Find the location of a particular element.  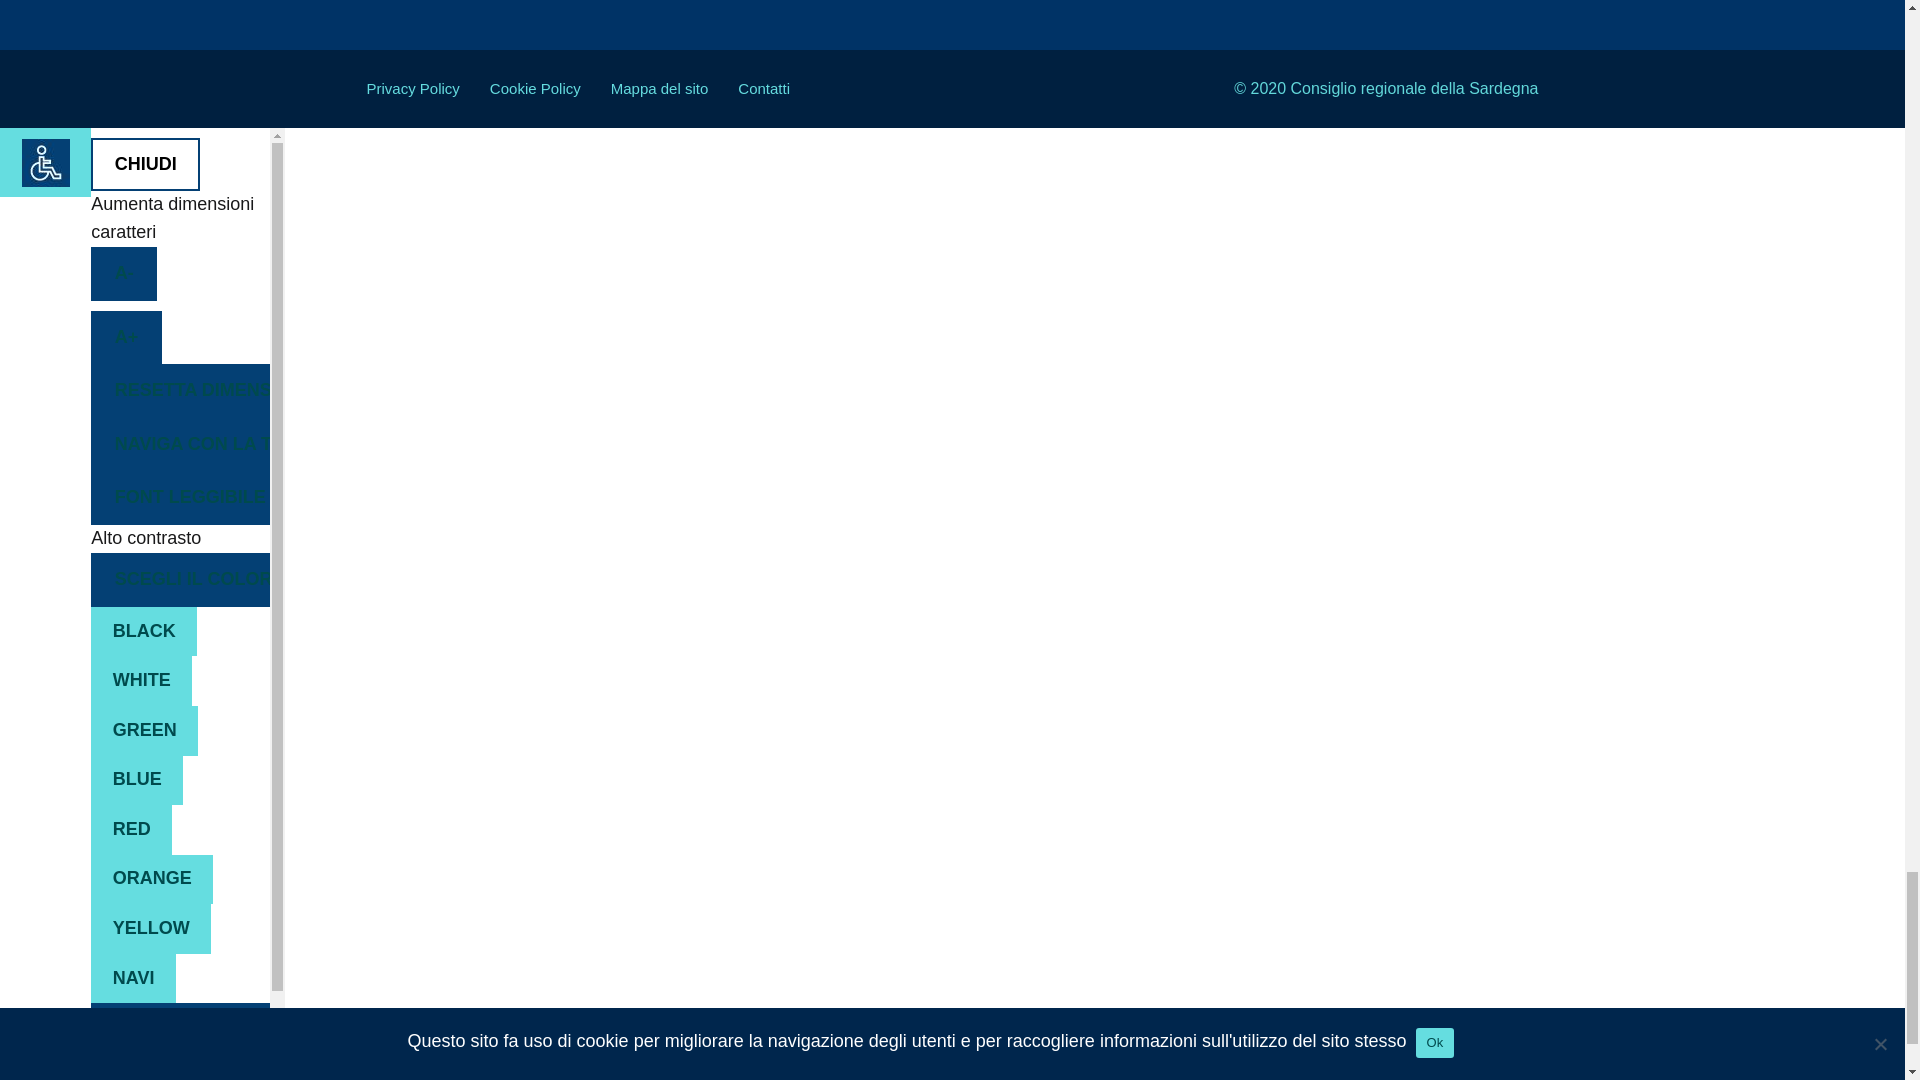

yellow is located at coordinates (150, 928).